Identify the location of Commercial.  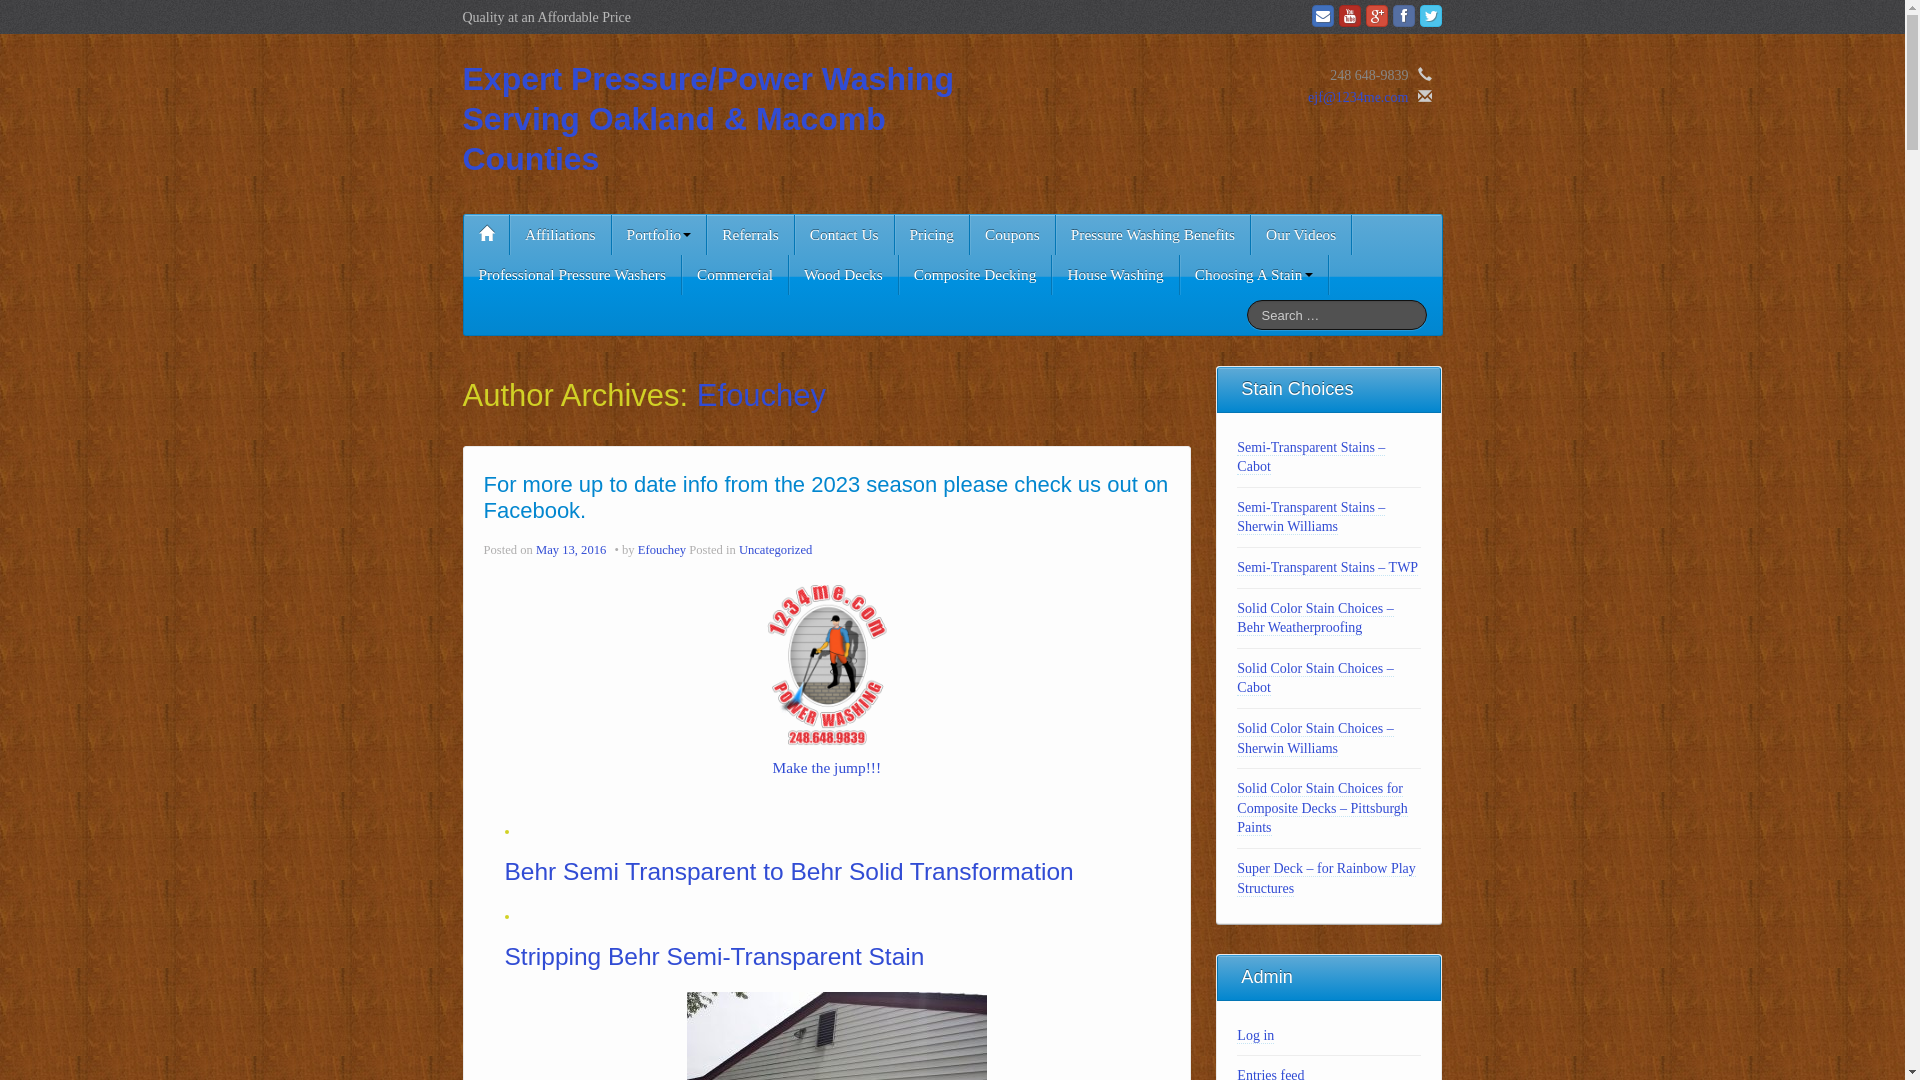
(735, 275).